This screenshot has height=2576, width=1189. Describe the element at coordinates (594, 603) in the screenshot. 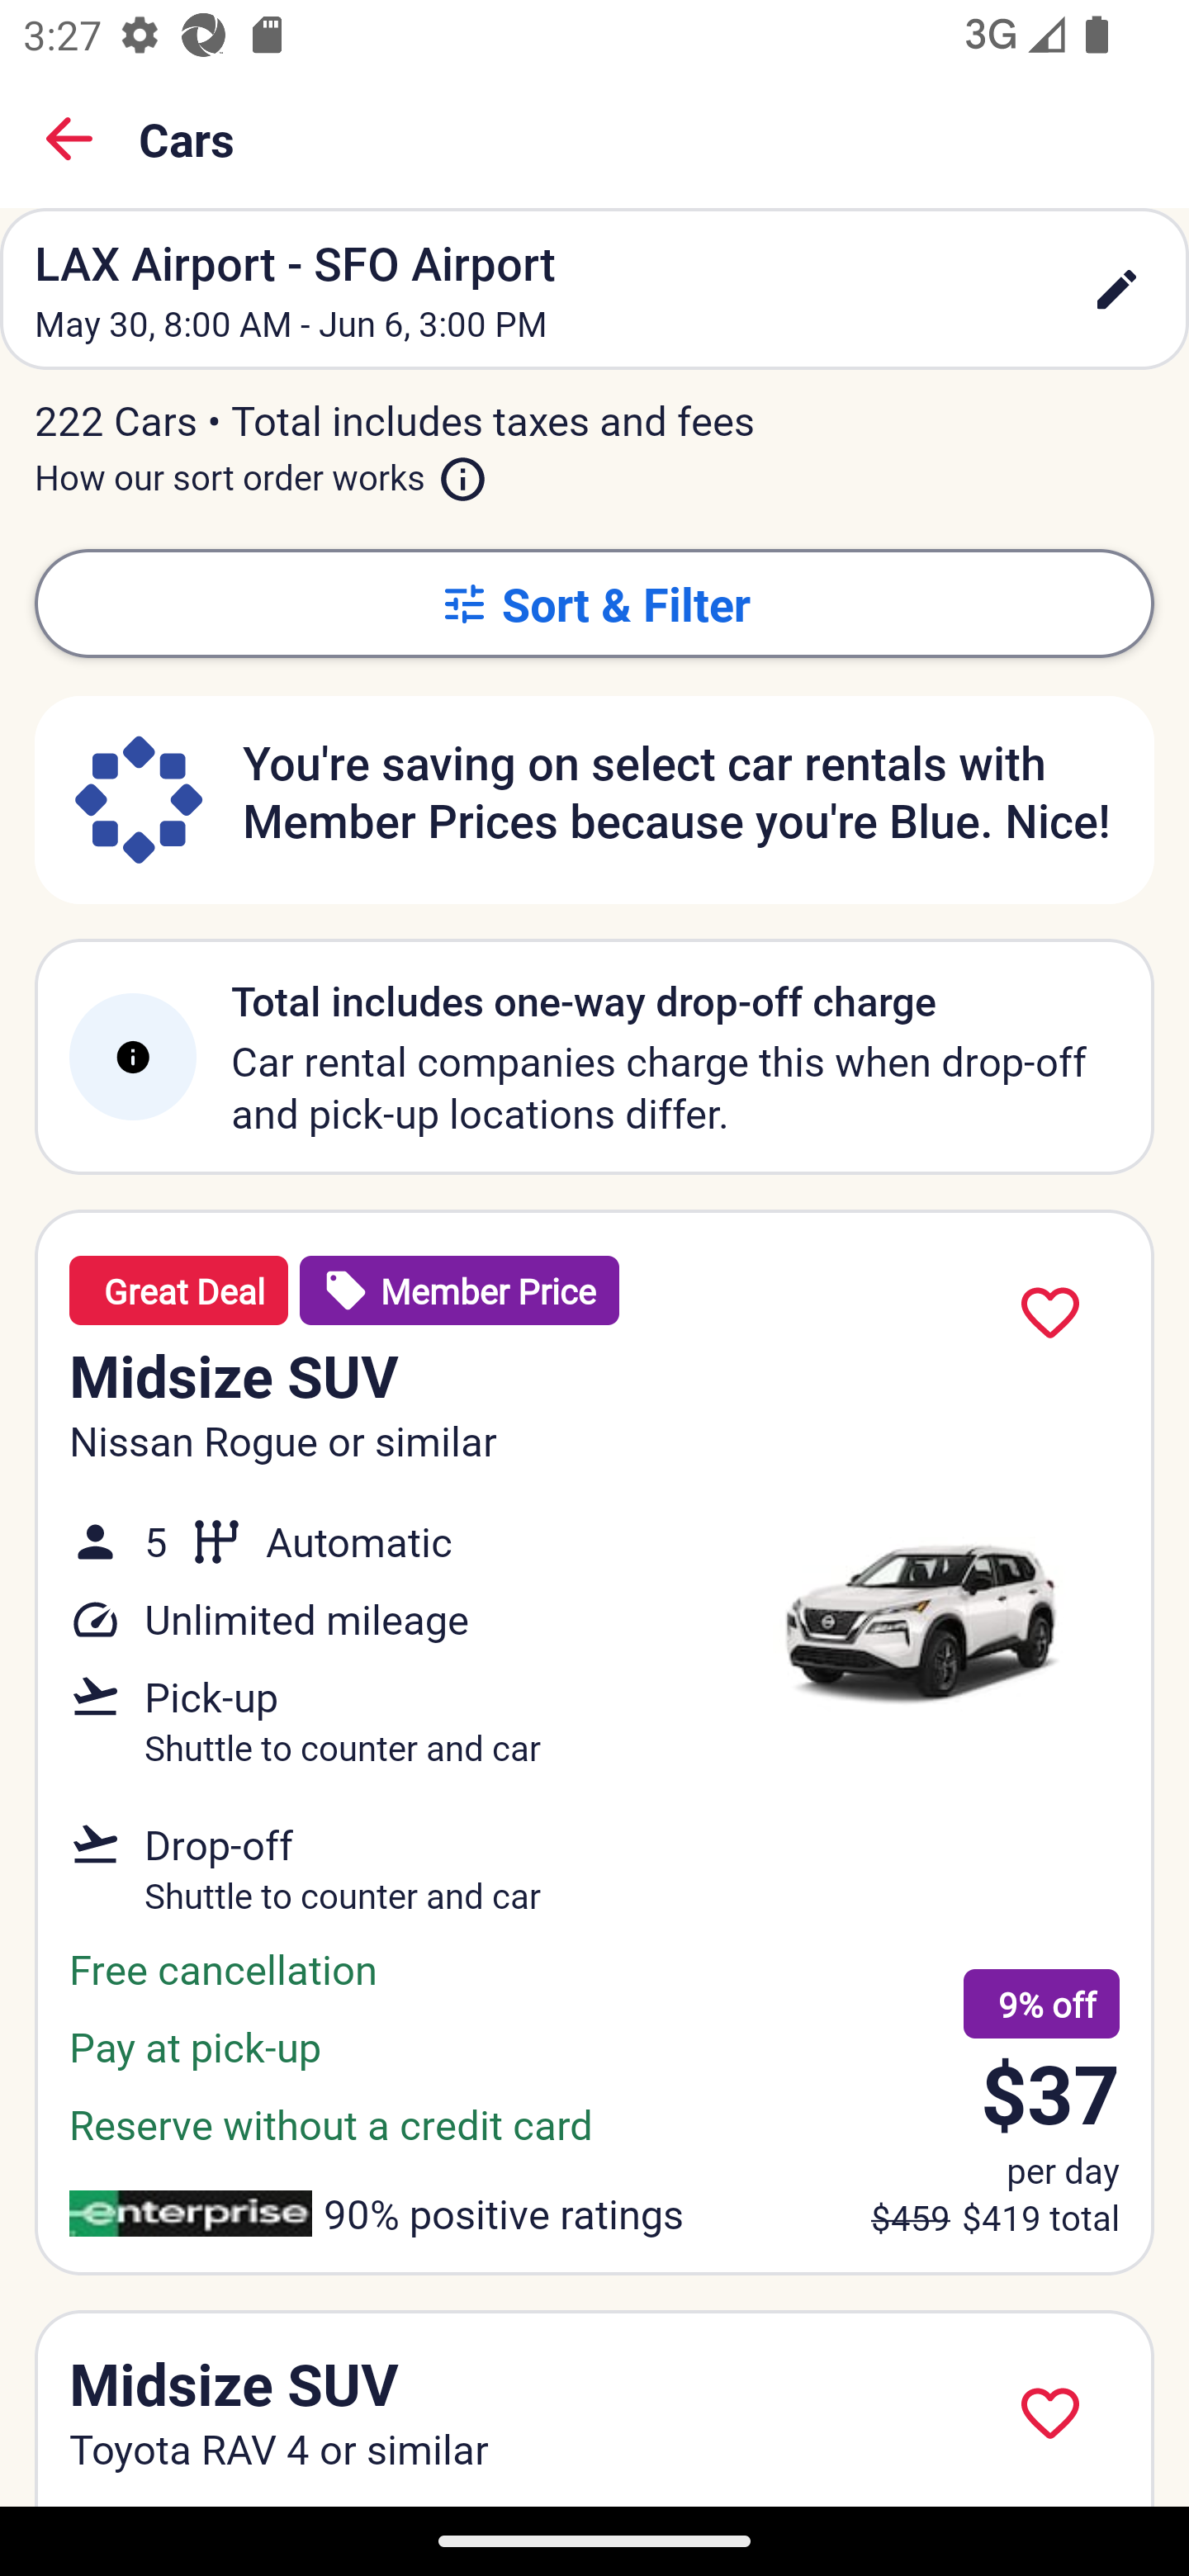

I see `Sort & Filter` at that location.